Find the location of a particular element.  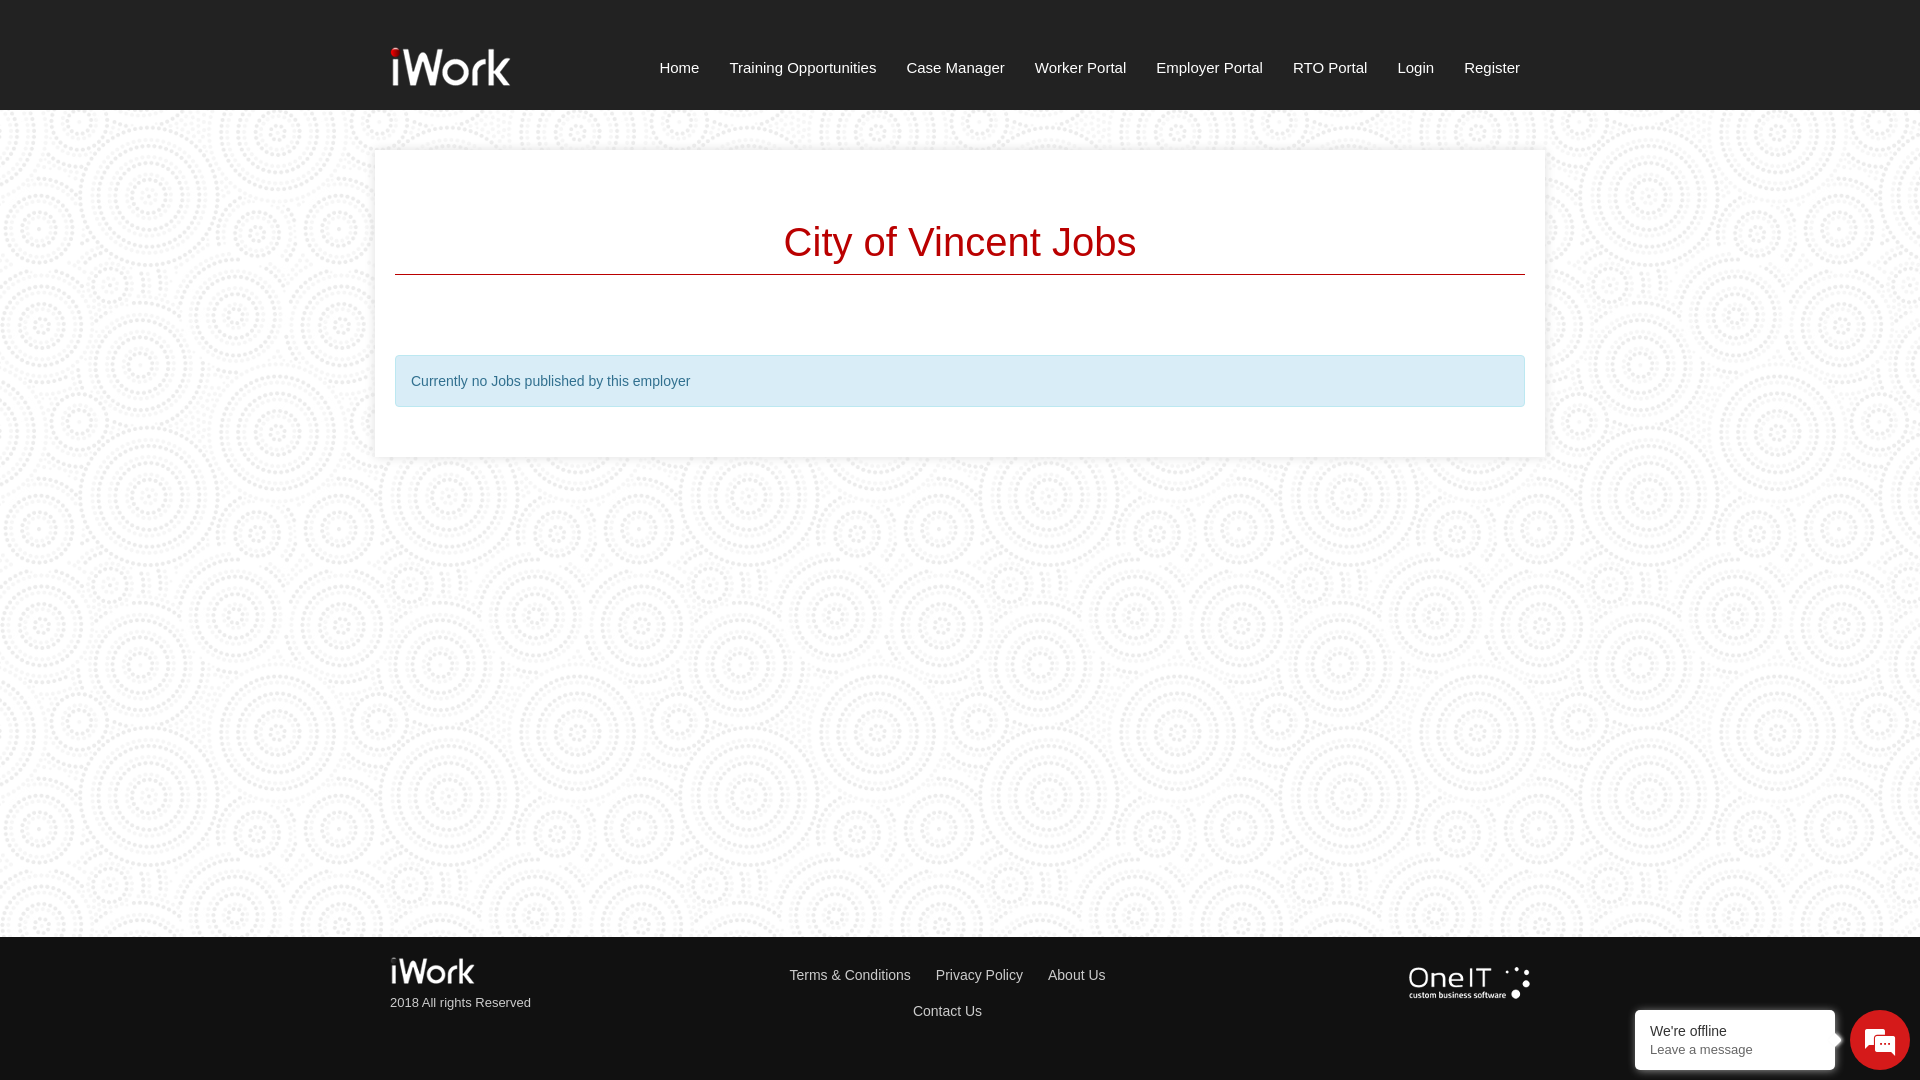

RTO Portal is located at coordinates (1330, 72).